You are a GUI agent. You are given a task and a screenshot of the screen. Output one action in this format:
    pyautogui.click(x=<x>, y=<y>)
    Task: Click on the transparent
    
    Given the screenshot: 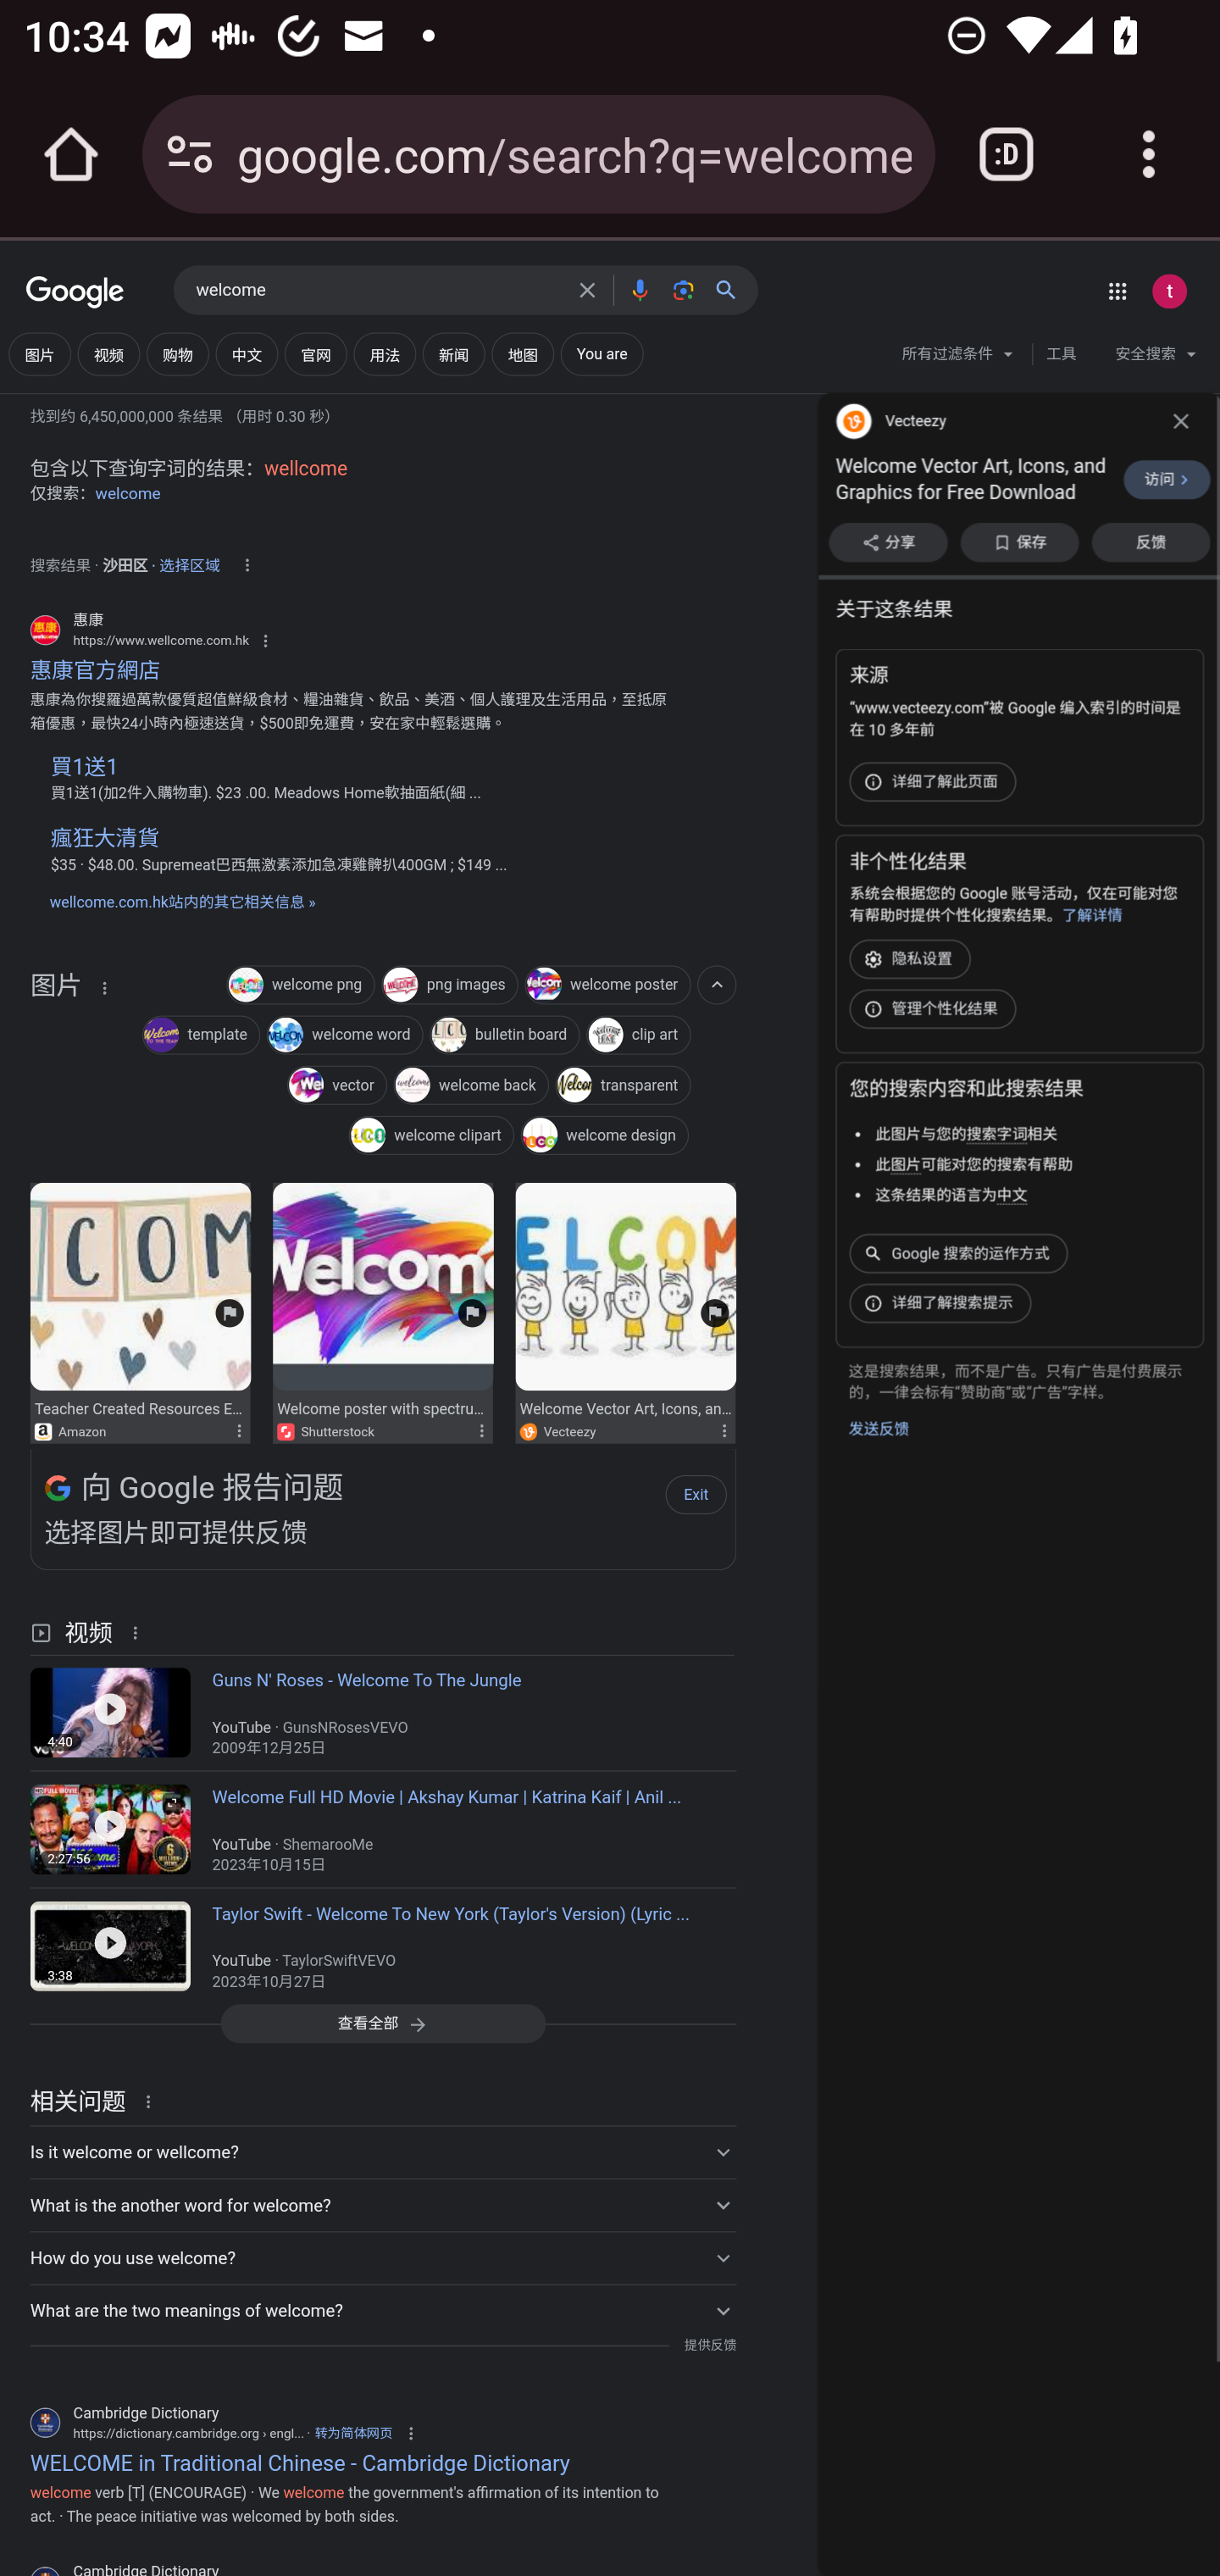 What is the action you would take?
    pyautogui.click(x=622, y=1086)
    